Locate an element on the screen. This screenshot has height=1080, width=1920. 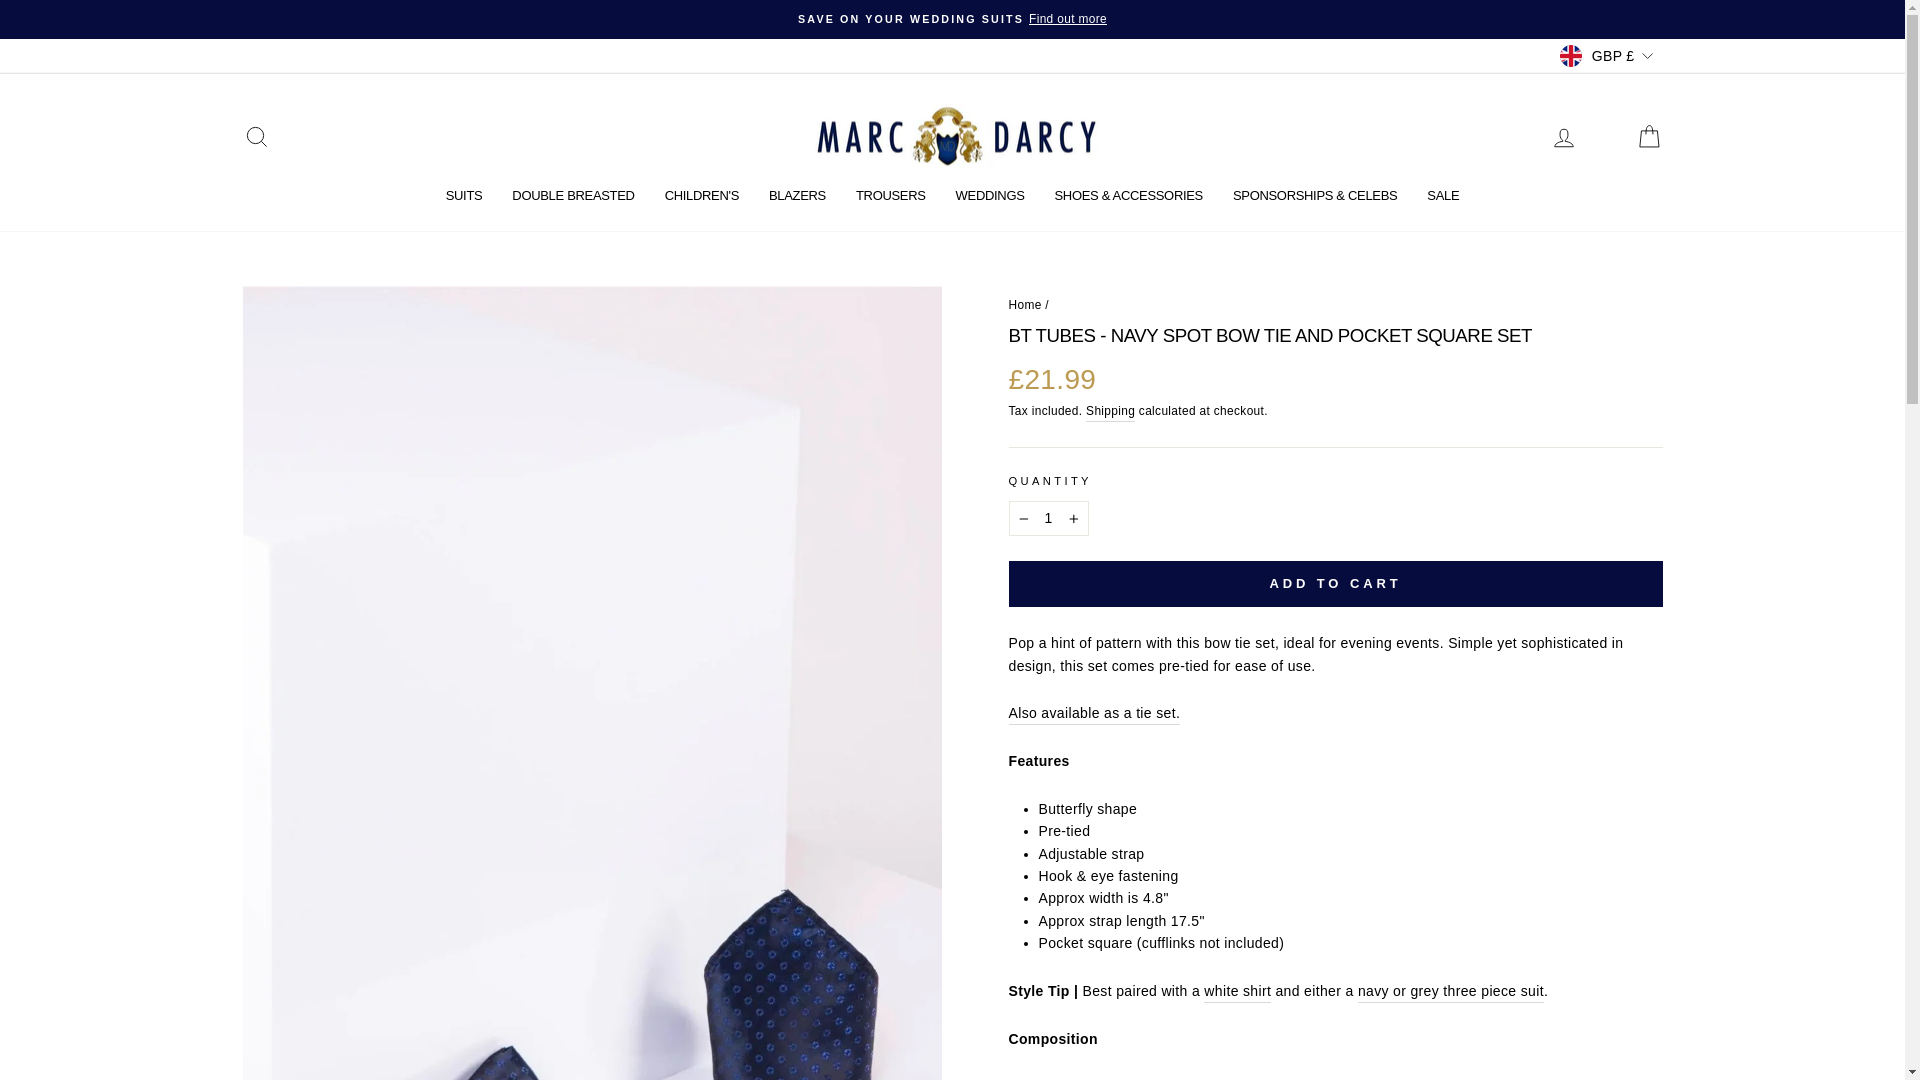
ICON-SEARCH is located at coordinates (256, 137).